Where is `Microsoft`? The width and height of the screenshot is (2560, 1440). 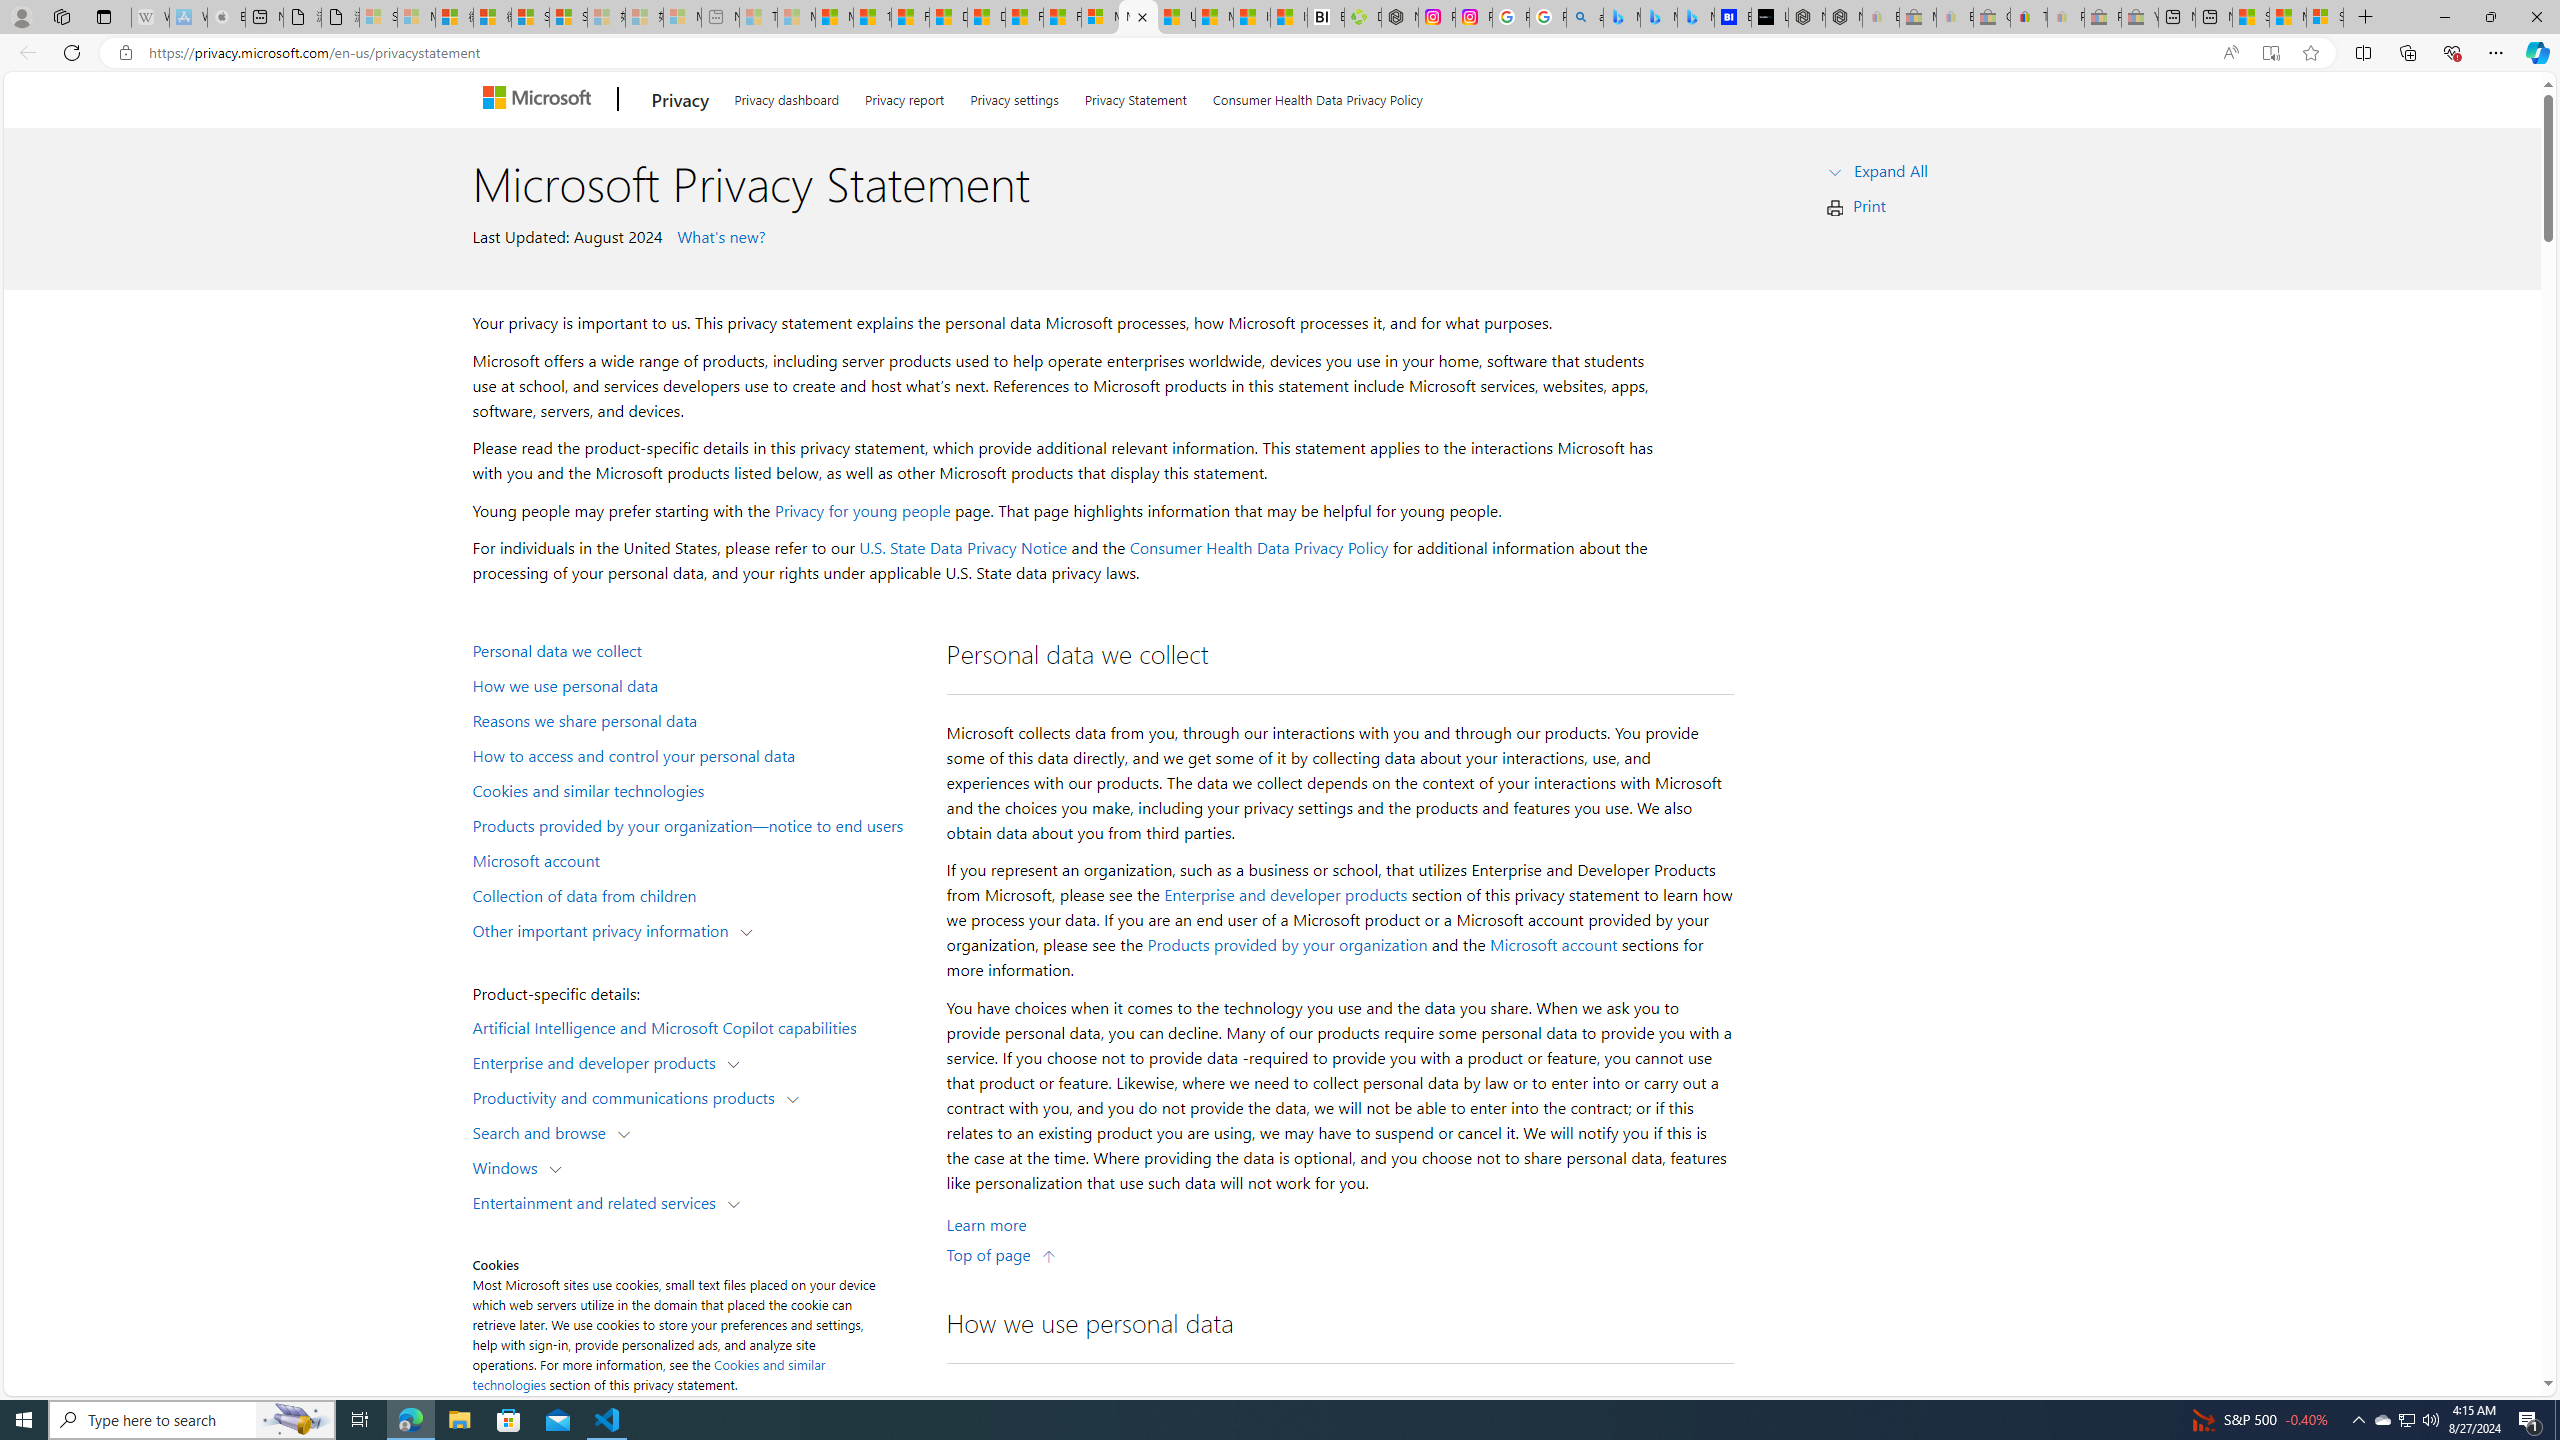
Microsoft is located at coordinates (540, 100).